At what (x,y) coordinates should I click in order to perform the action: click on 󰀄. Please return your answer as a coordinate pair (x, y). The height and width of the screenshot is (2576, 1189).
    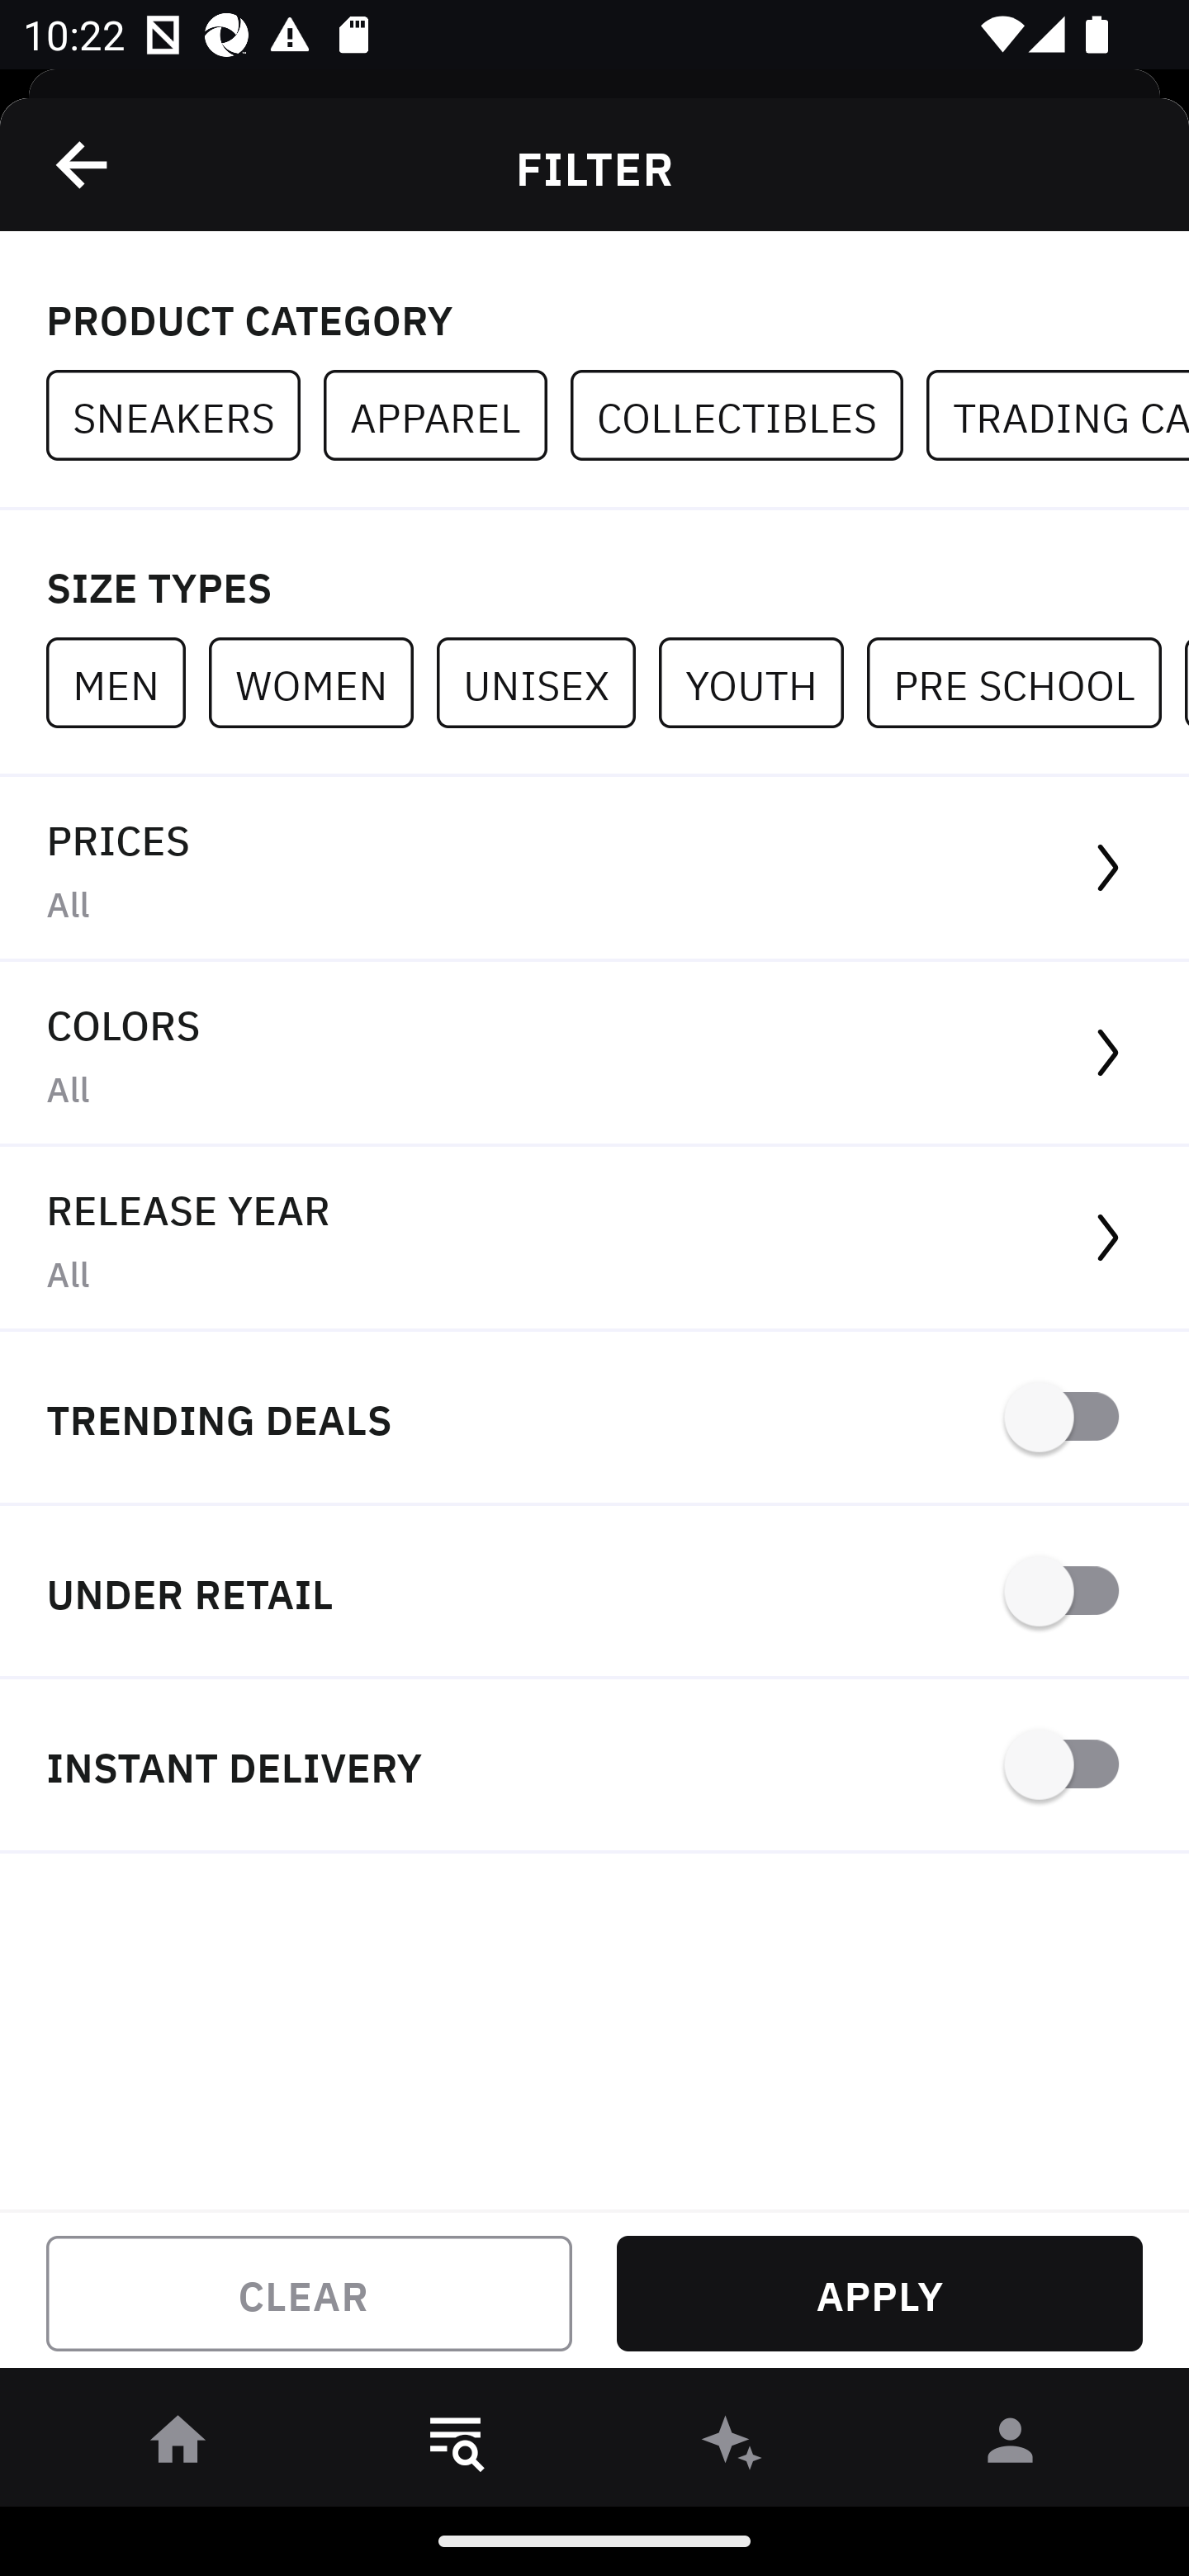
    Looking at the image, I should click on (1011, 2446).